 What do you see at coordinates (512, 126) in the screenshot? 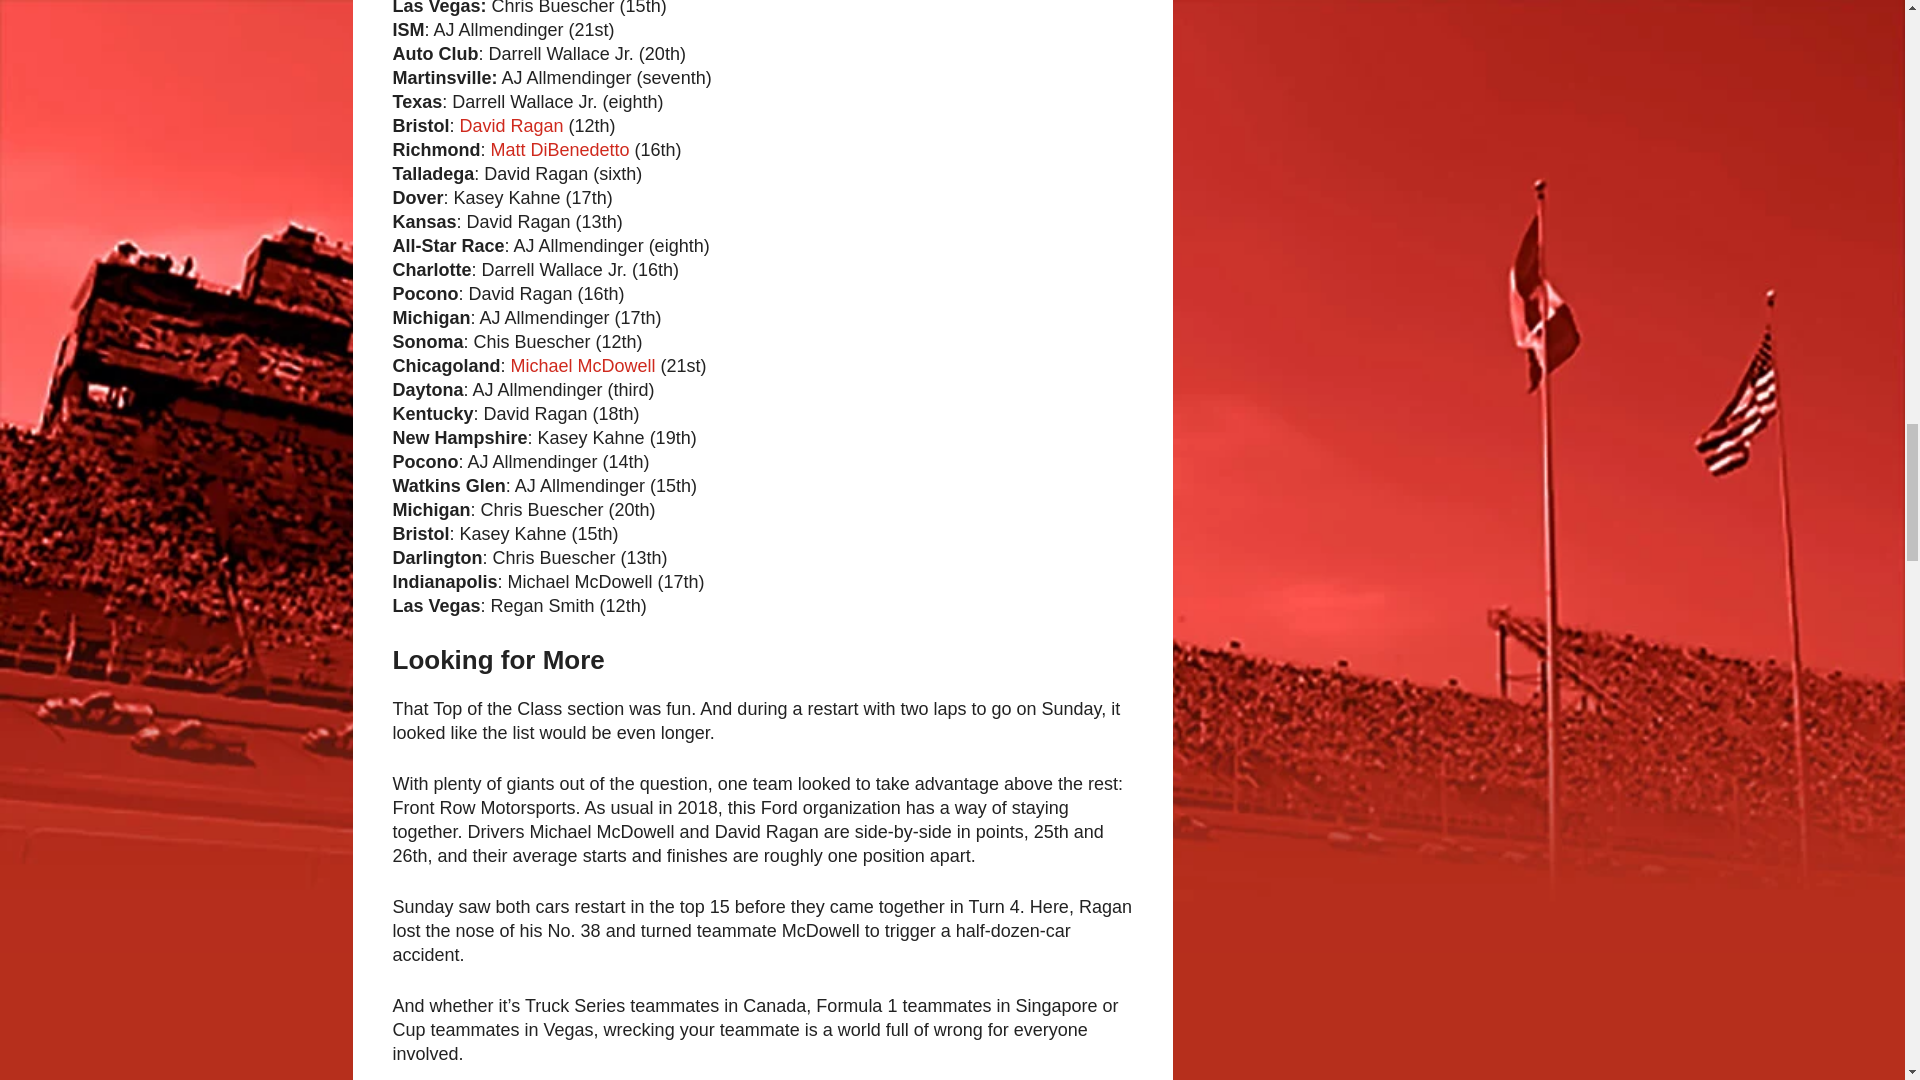
I see `David Ragan` at bounding box center [512, 126].